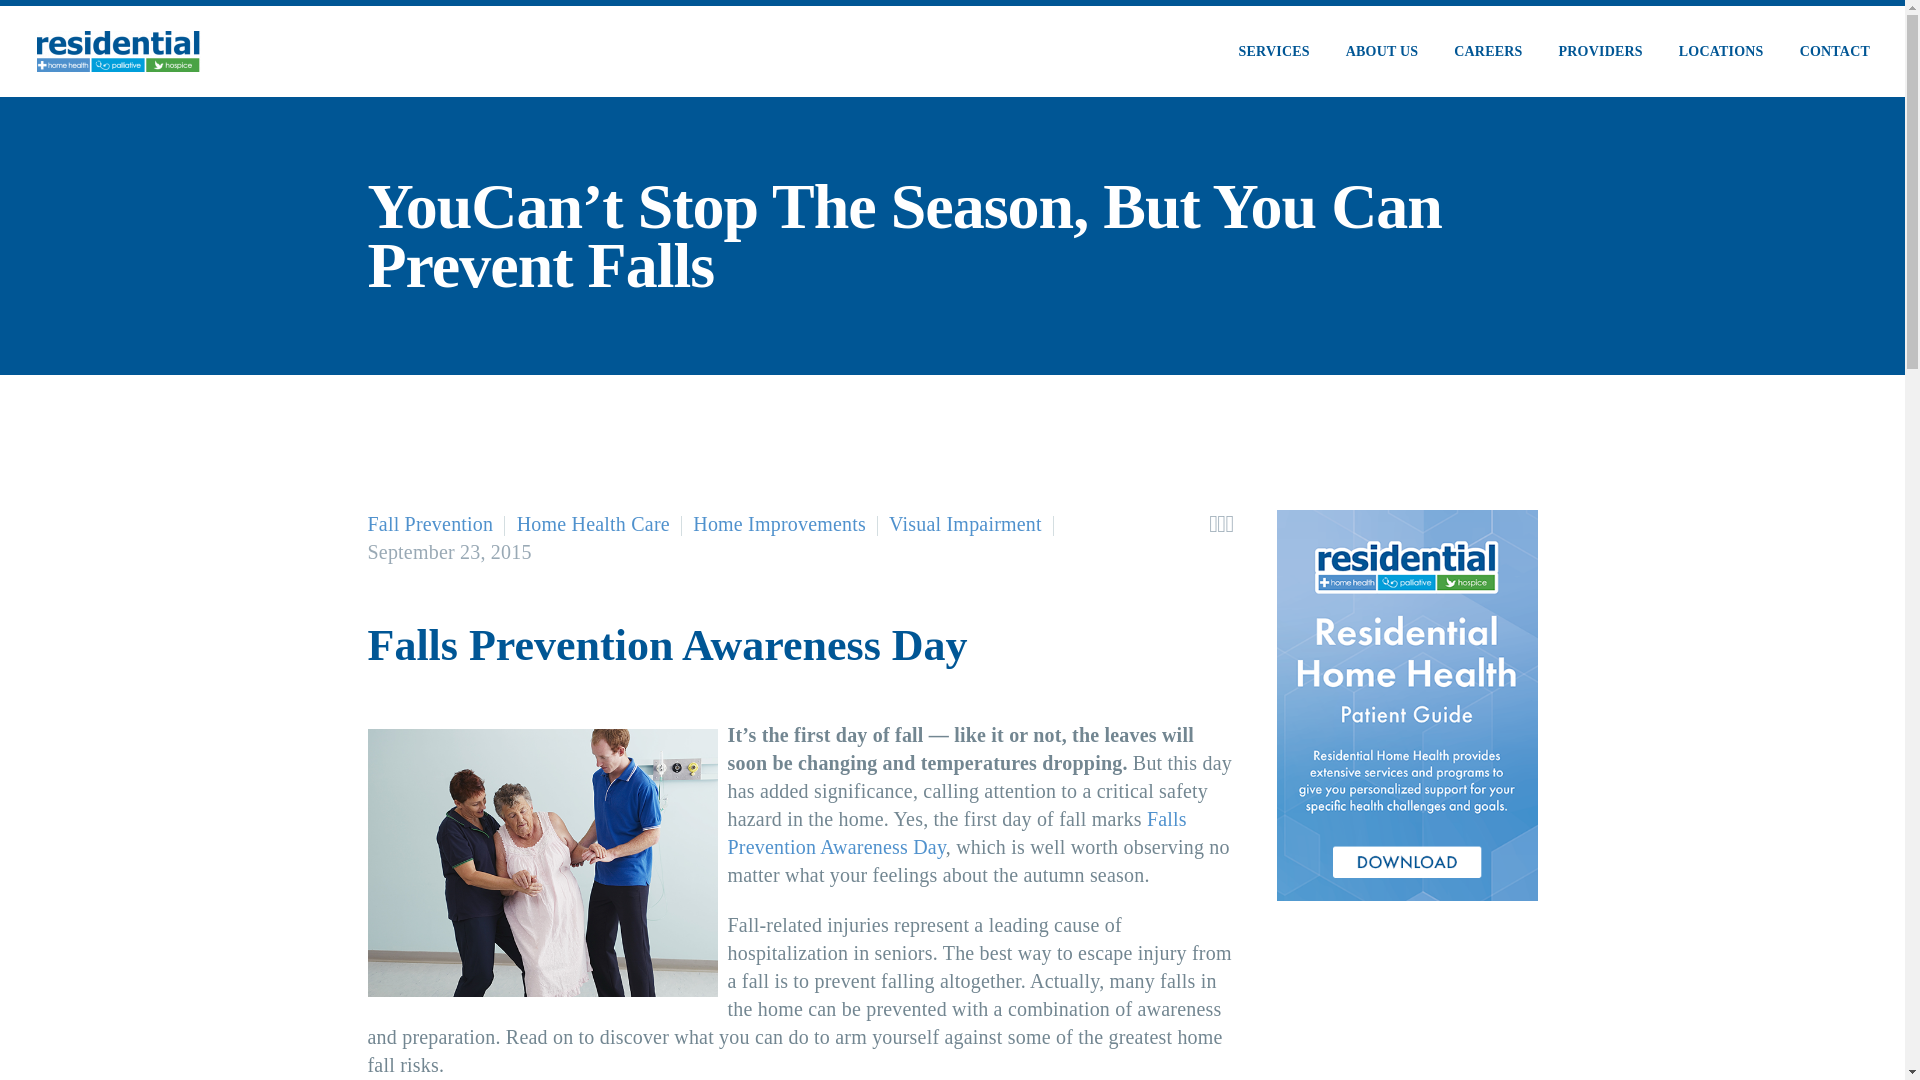 The image size is (1920, 1080). I want to click on View all posts in Home Improvements, so click(779, 524).